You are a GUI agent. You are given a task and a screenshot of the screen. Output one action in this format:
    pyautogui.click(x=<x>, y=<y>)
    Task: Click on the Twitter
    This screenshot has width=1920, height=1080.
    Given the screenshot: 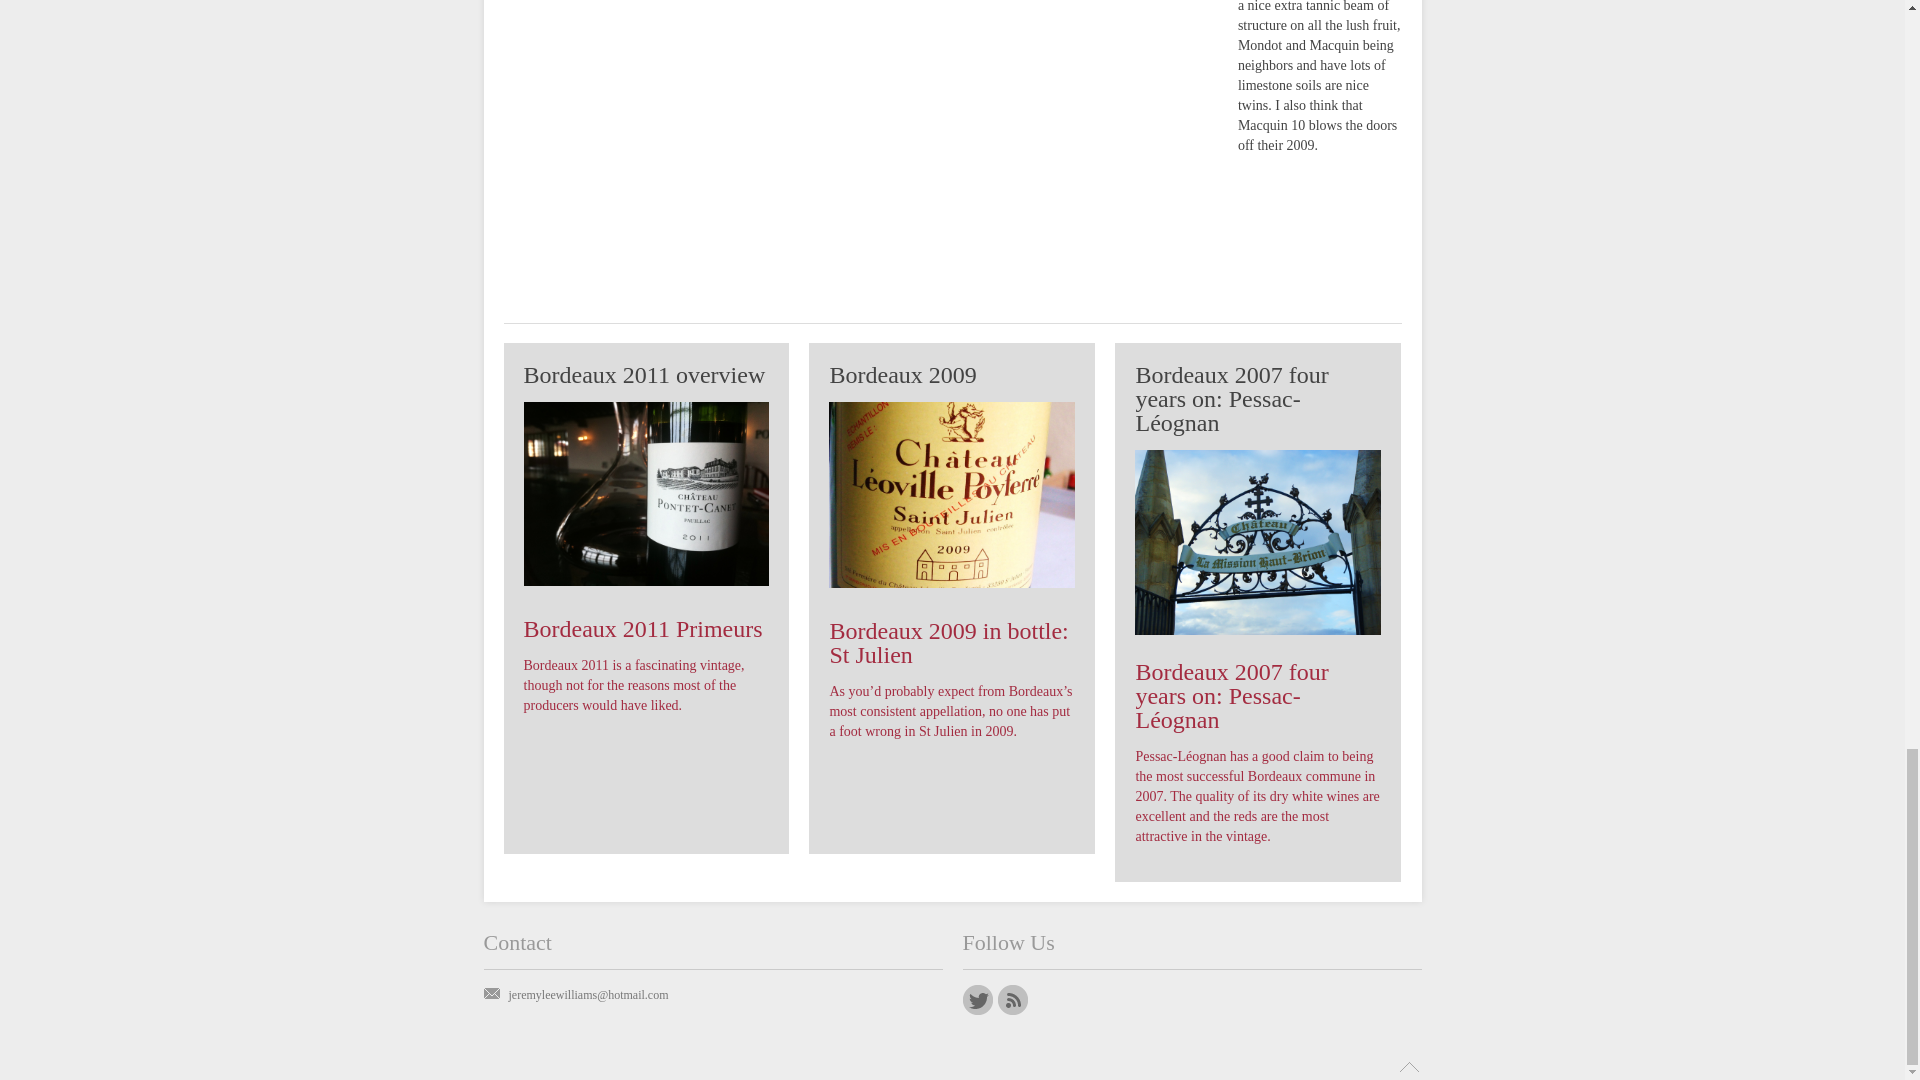 What is the action you would take?
    pyautogui.click(x=976, y=1000)
    